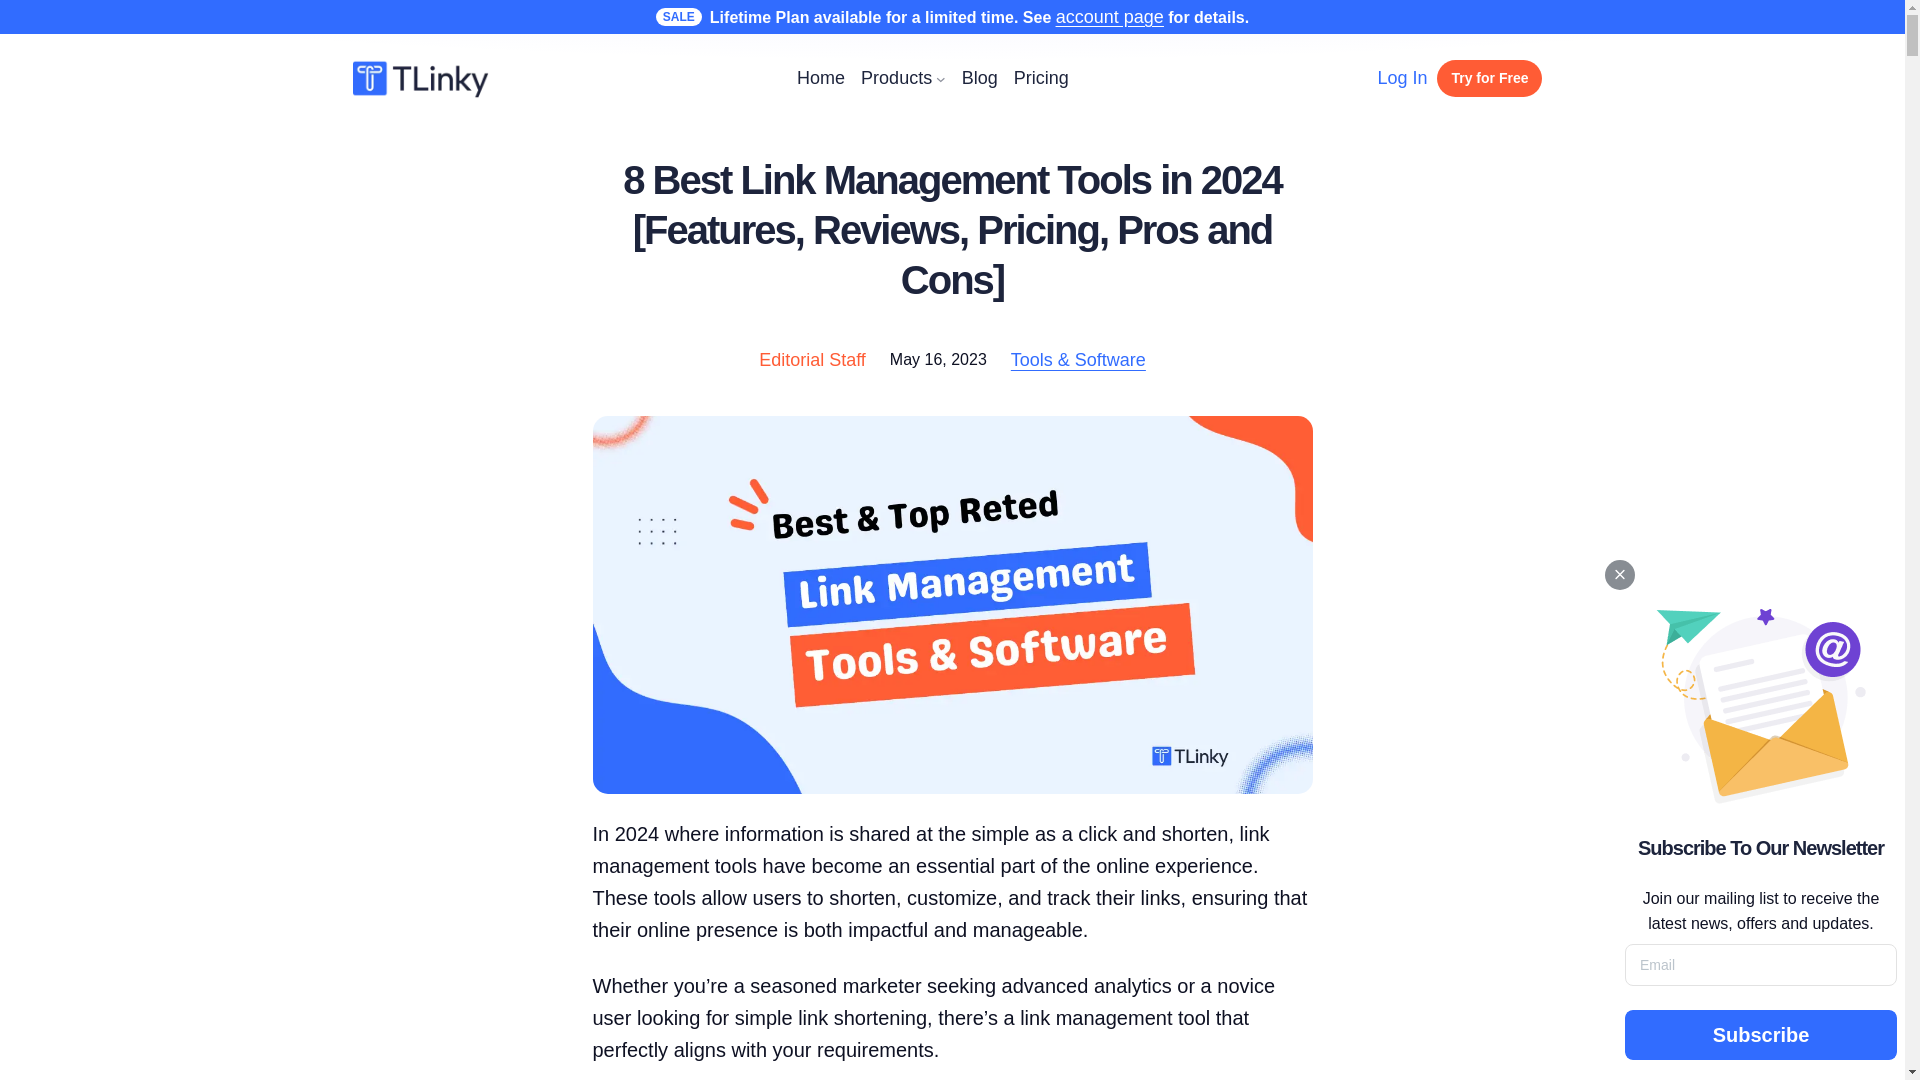 This screenshot has width=1920, height=1080. What do you see at coordinates (896, 78) in the screenshot?
I see `Products` at bounding box center [896, 78].